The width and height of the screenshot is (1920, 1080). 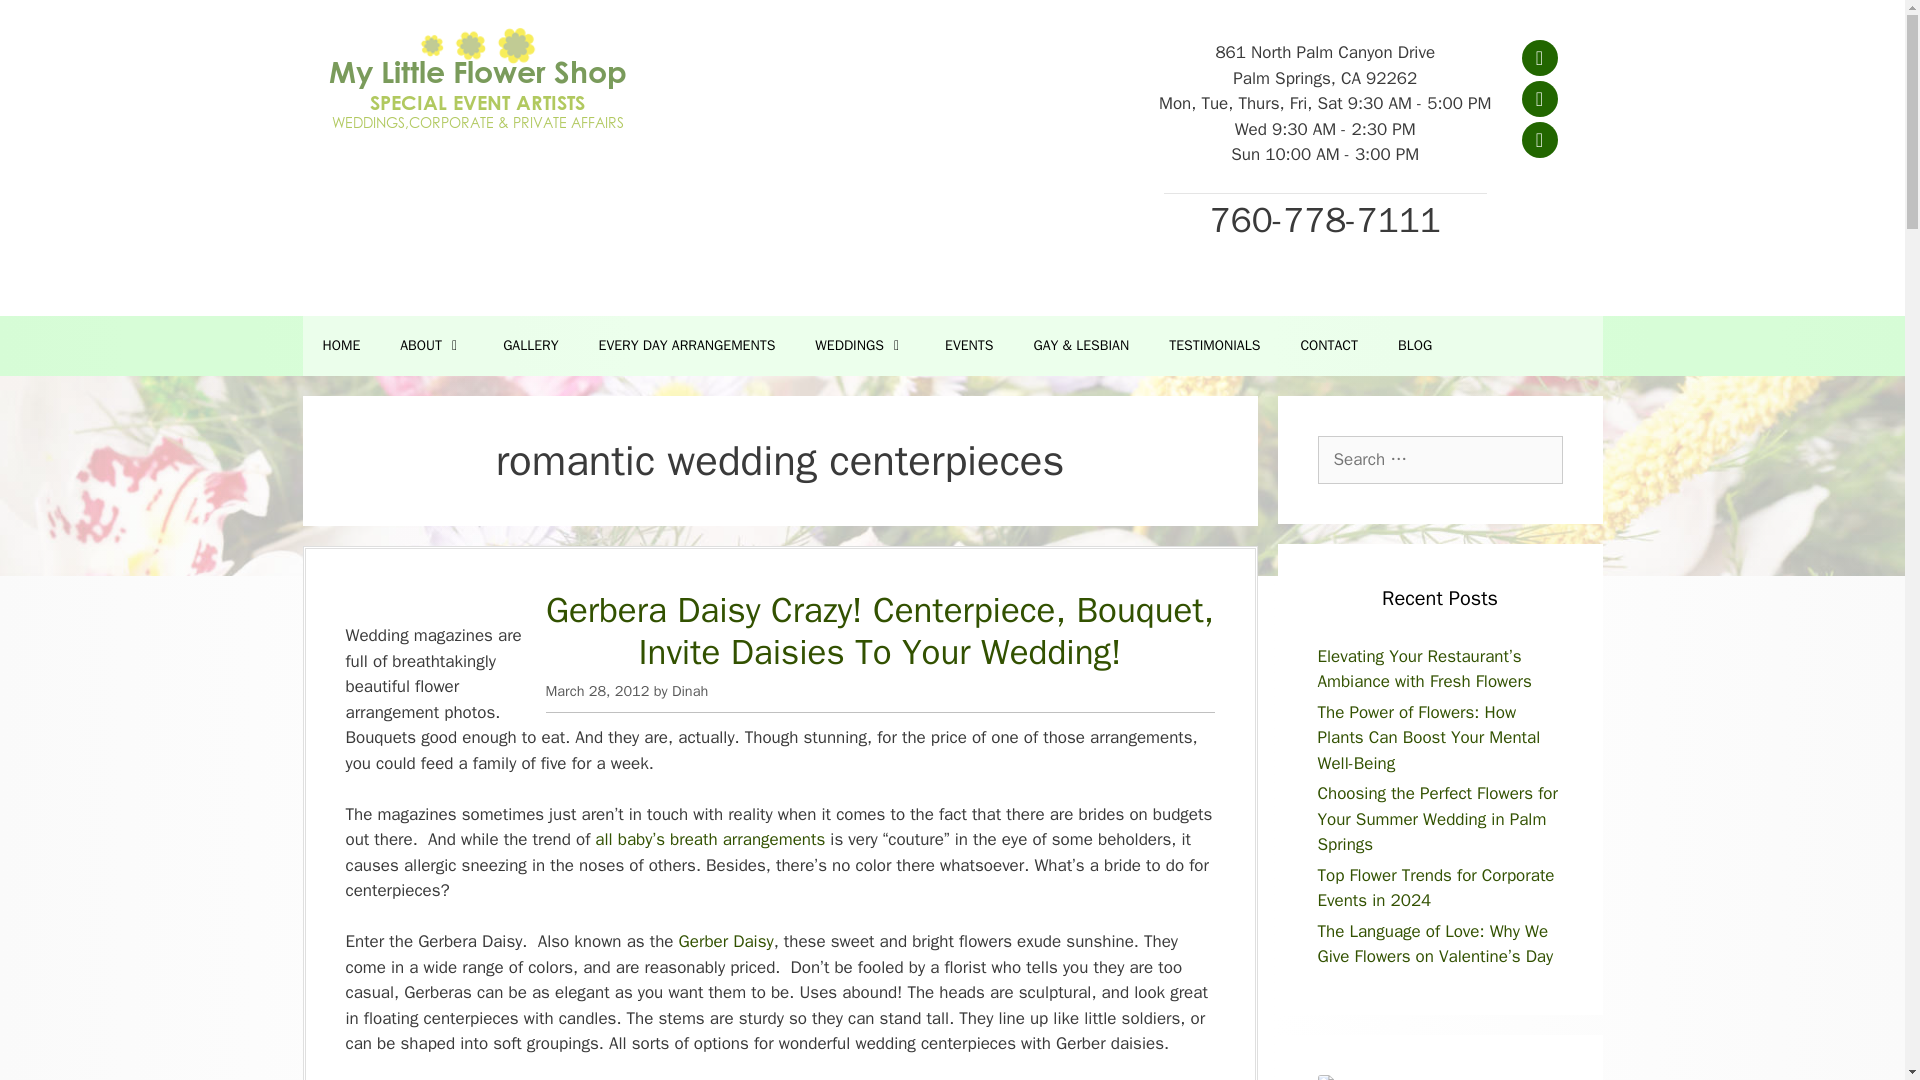 What do you see at coordinates (688, 346) in the screenshot?
I see `EVERY DAY ARRANGEMENTS` at bounding box center [688, 346].